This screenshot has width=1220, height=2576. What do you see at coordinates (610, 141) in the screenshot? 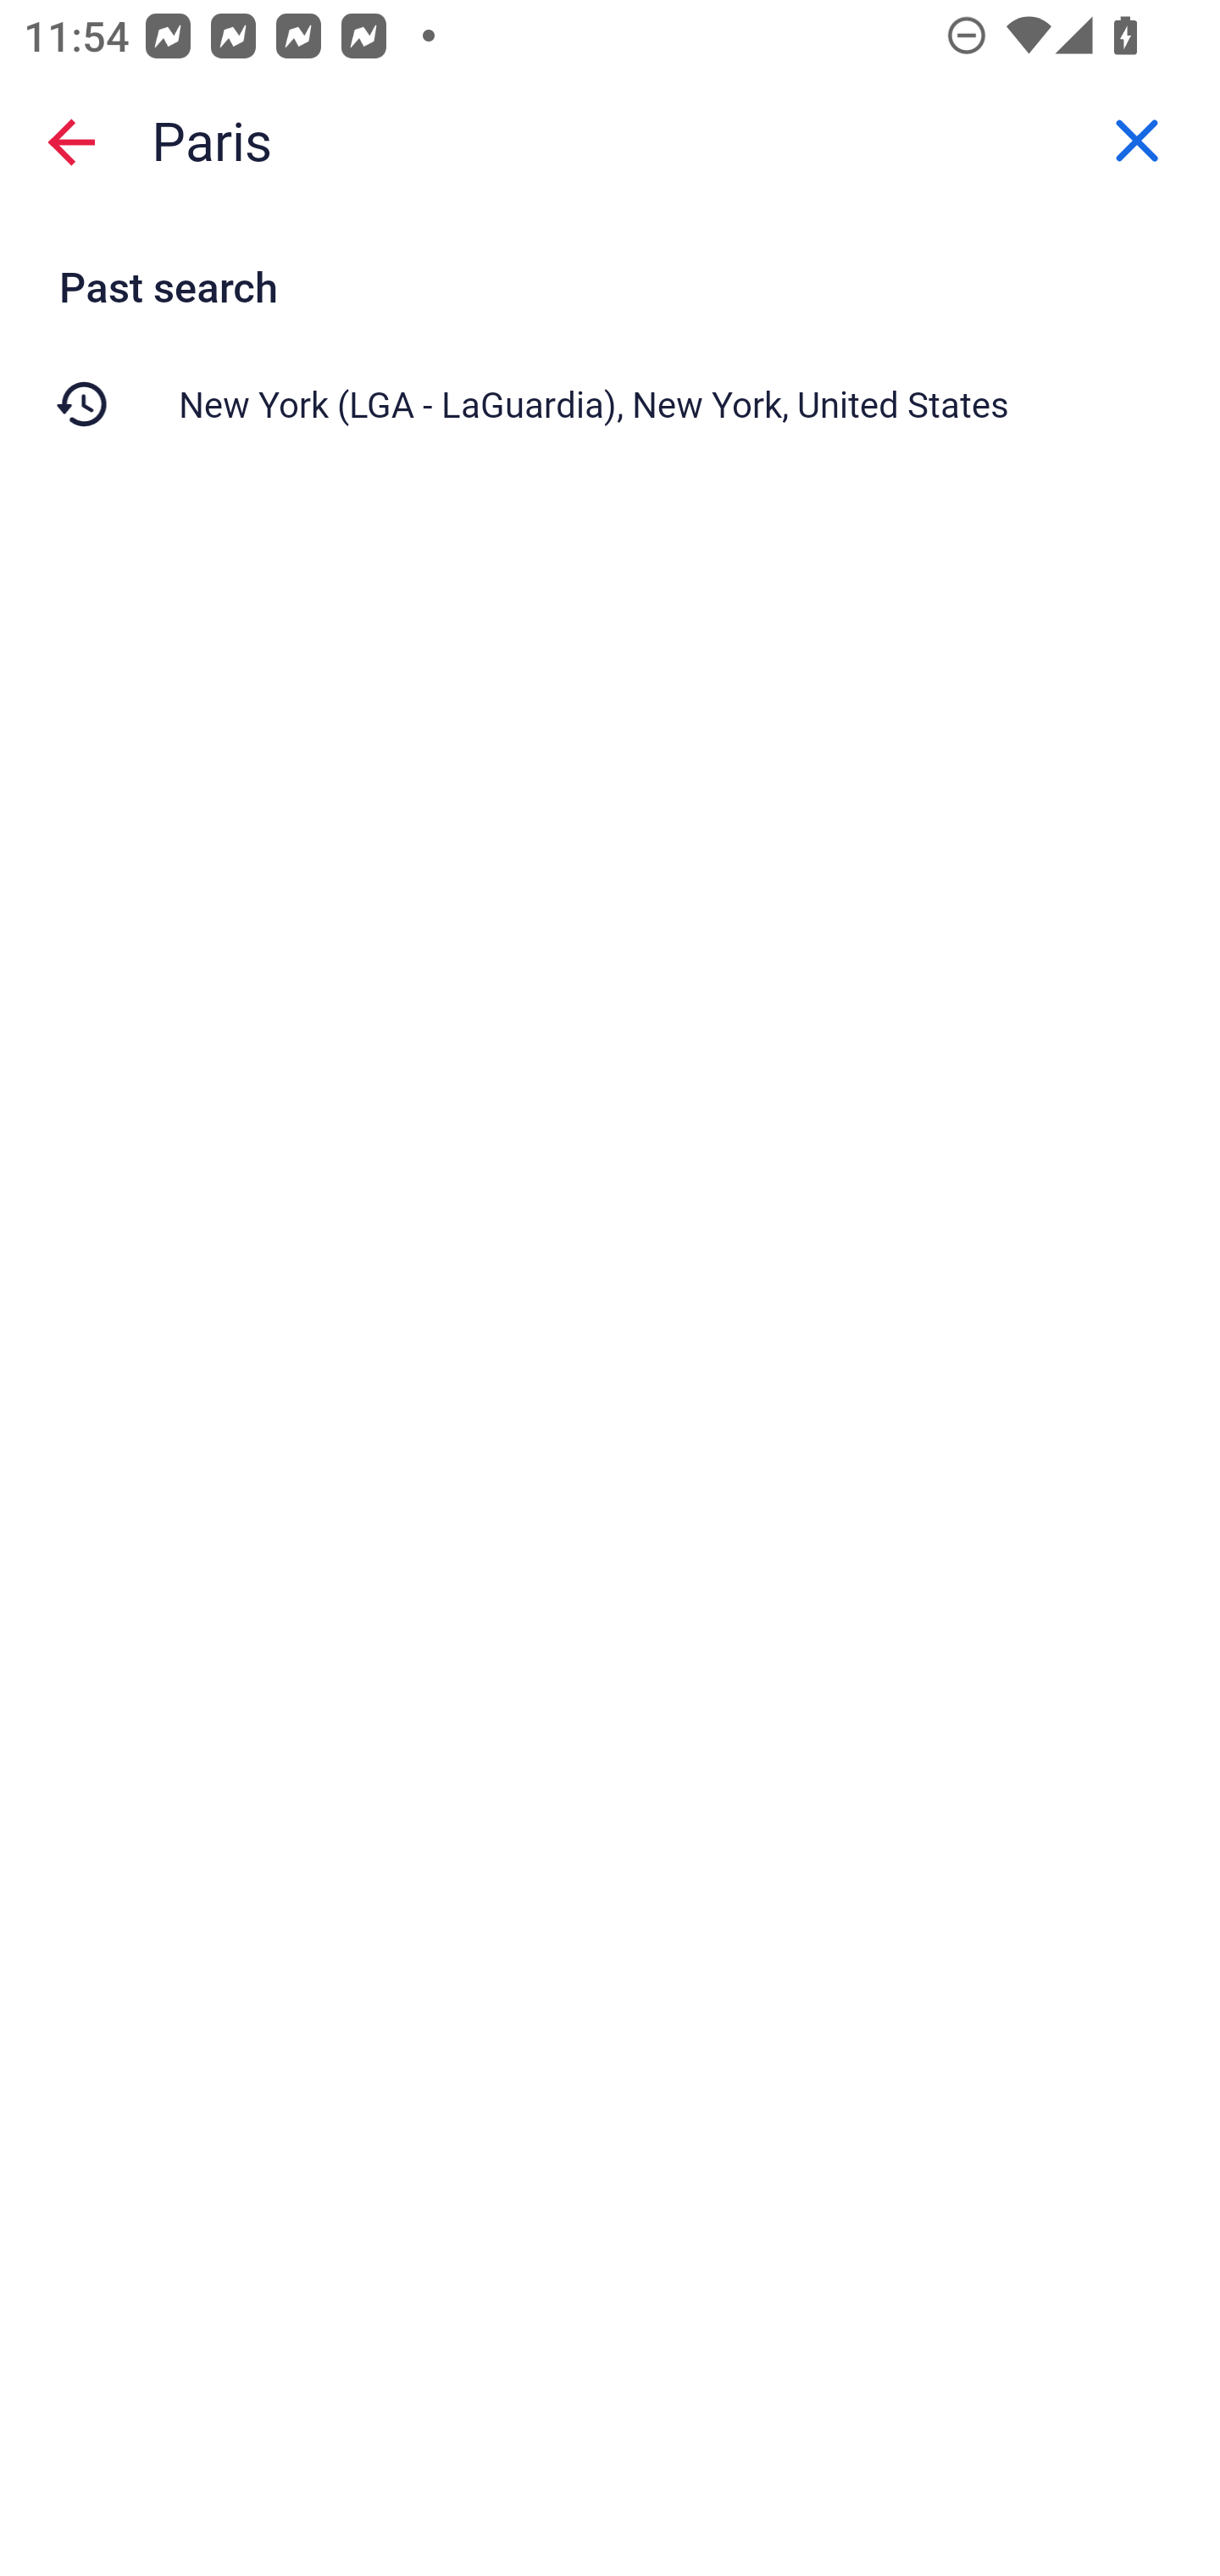
I see `Pick-up, Paris` at bounding box center [610, 141].